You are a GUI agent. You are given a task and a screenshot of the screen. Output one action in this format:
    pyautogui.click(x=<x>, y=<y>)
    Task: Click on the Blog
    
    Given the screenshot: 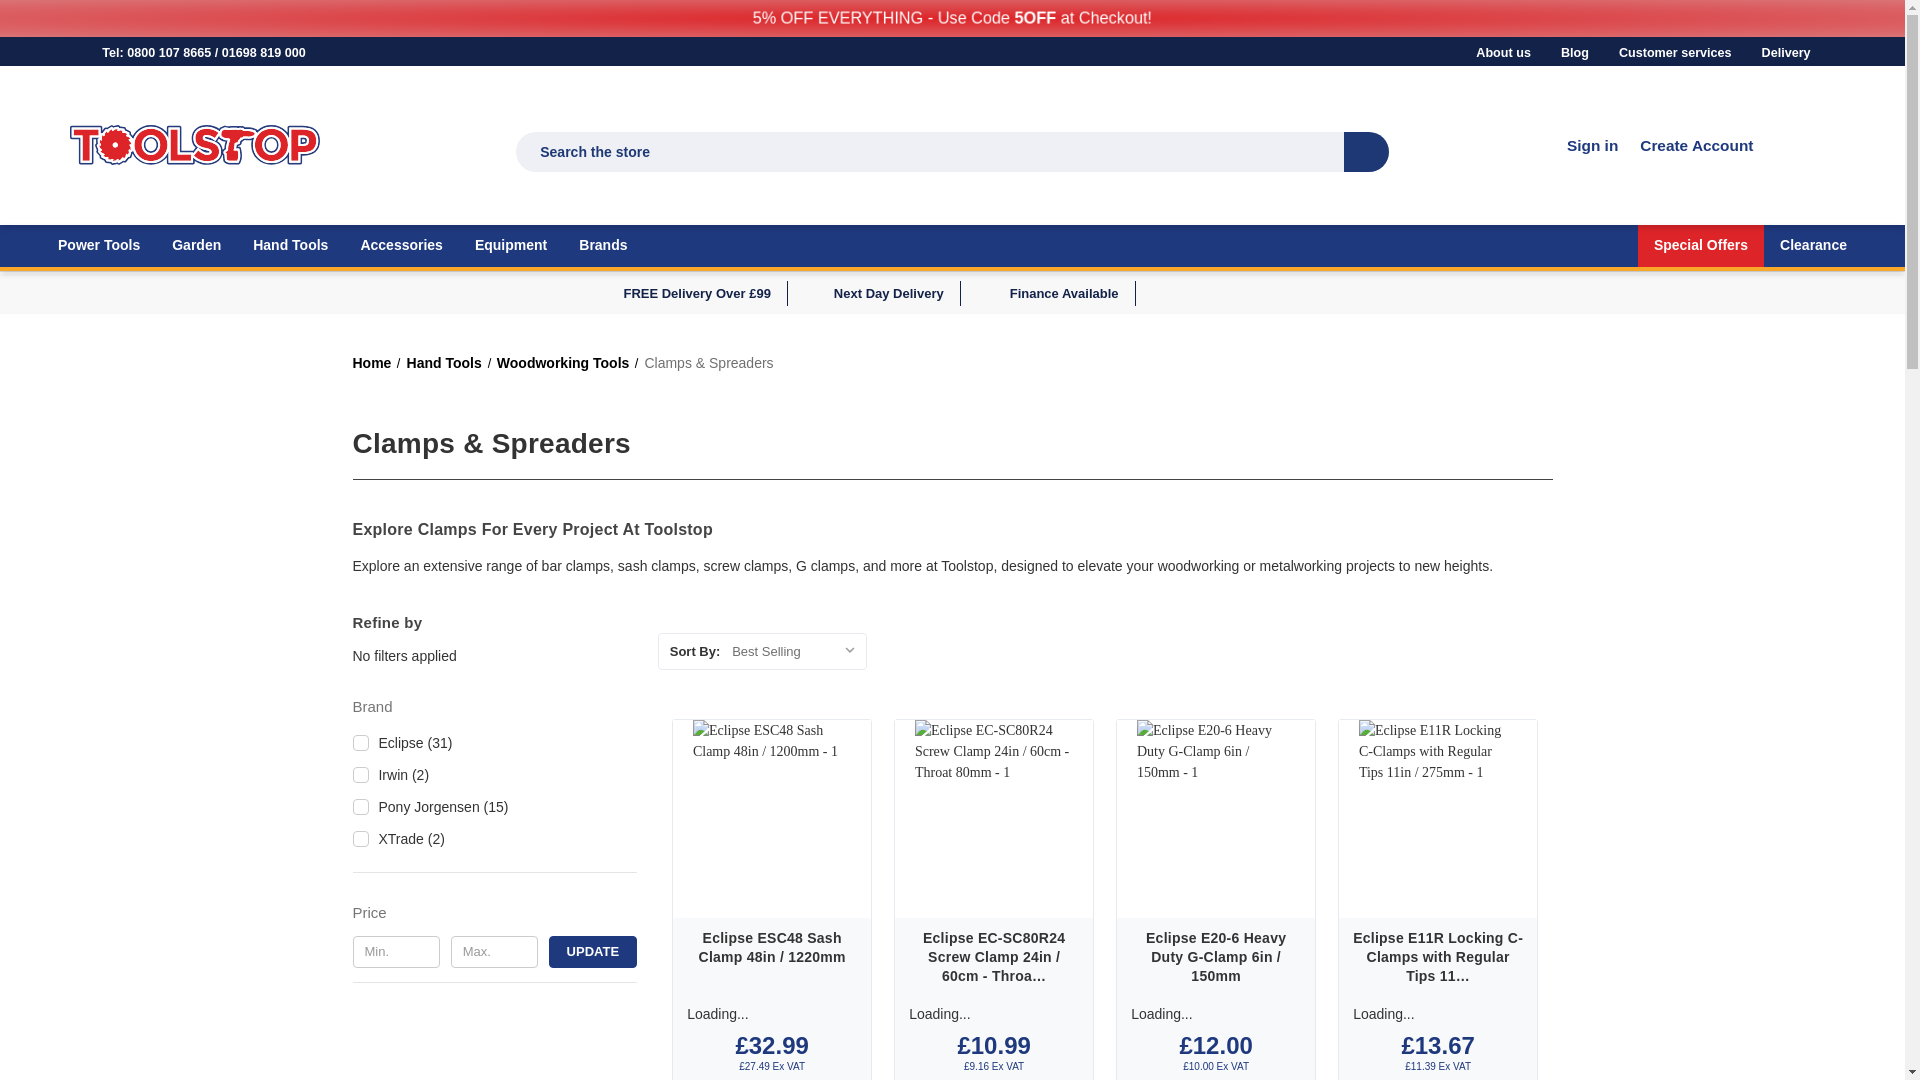 What is the action you would take?
    pyautogui.click(x=1574, y=53)
    